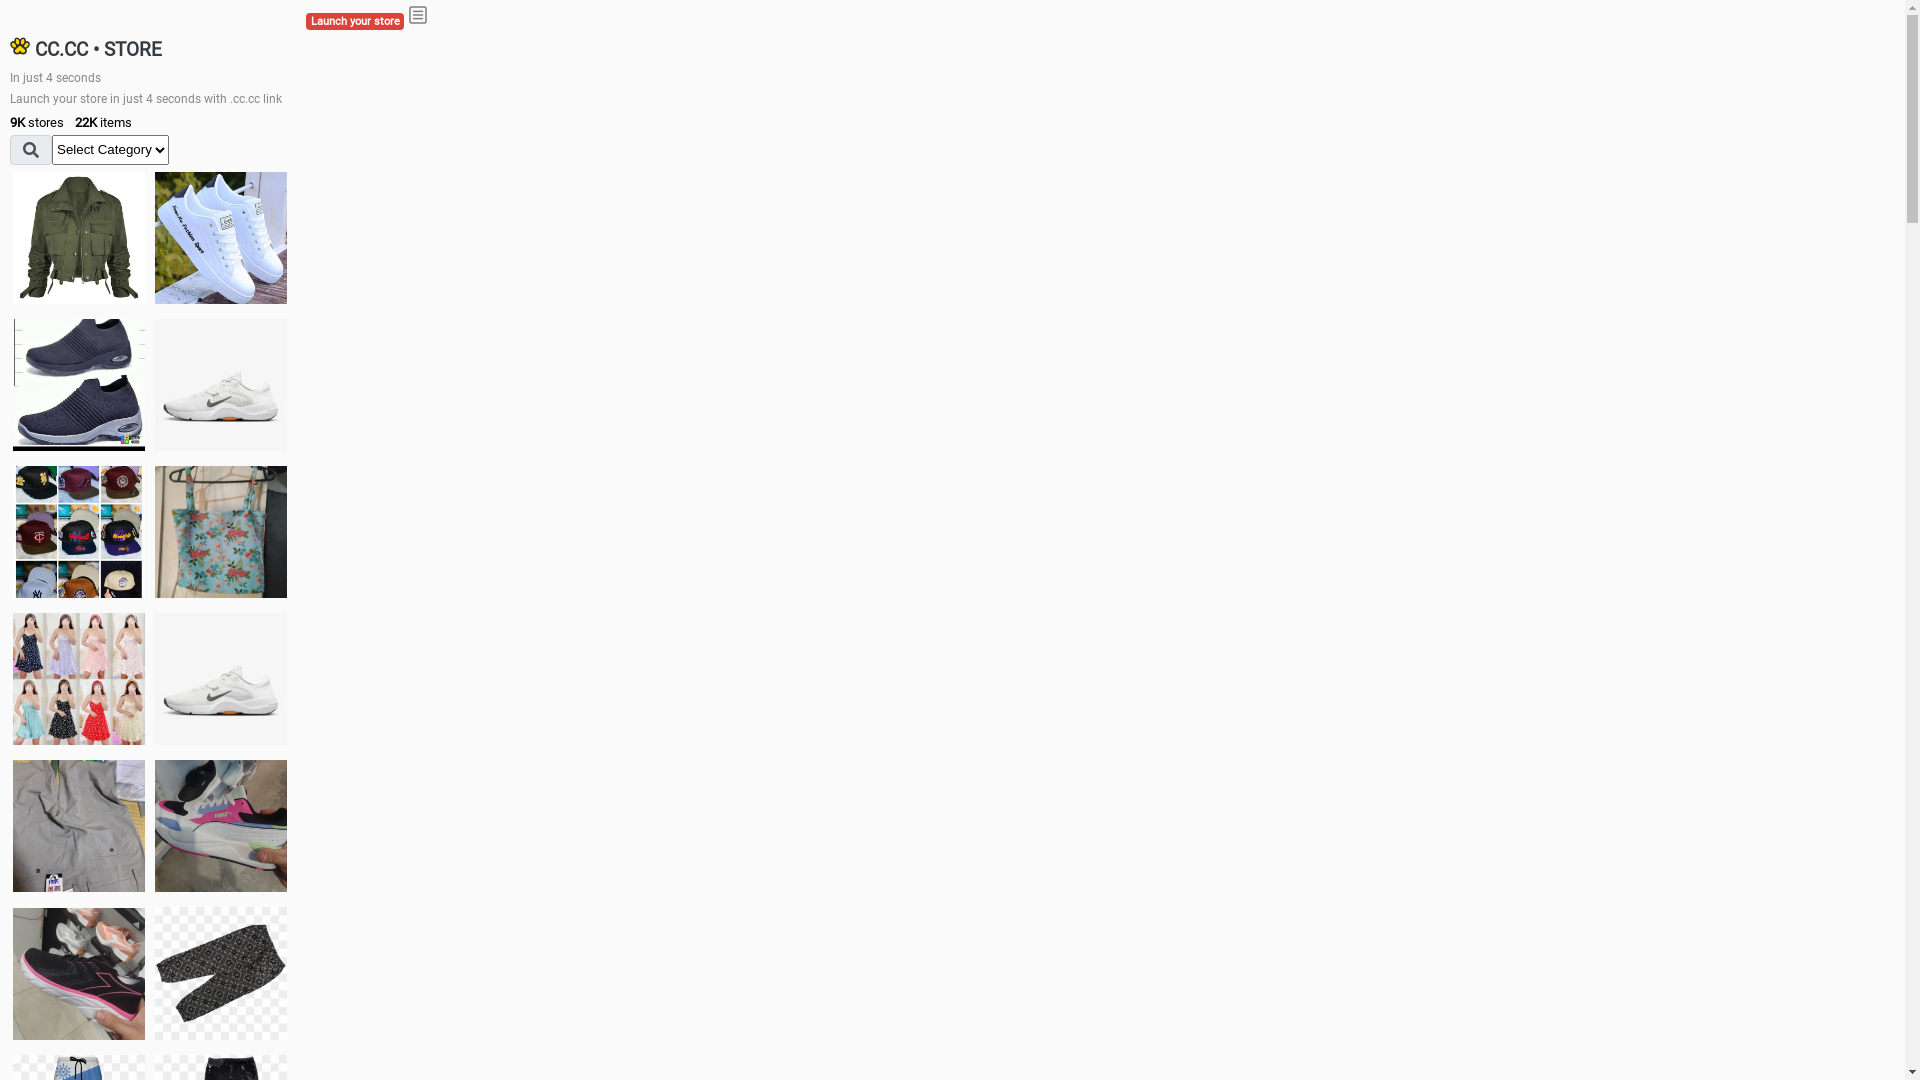  Describe the element at coordinates (221, 532) in the screenshot. I see `Ukay cloth` at that location.